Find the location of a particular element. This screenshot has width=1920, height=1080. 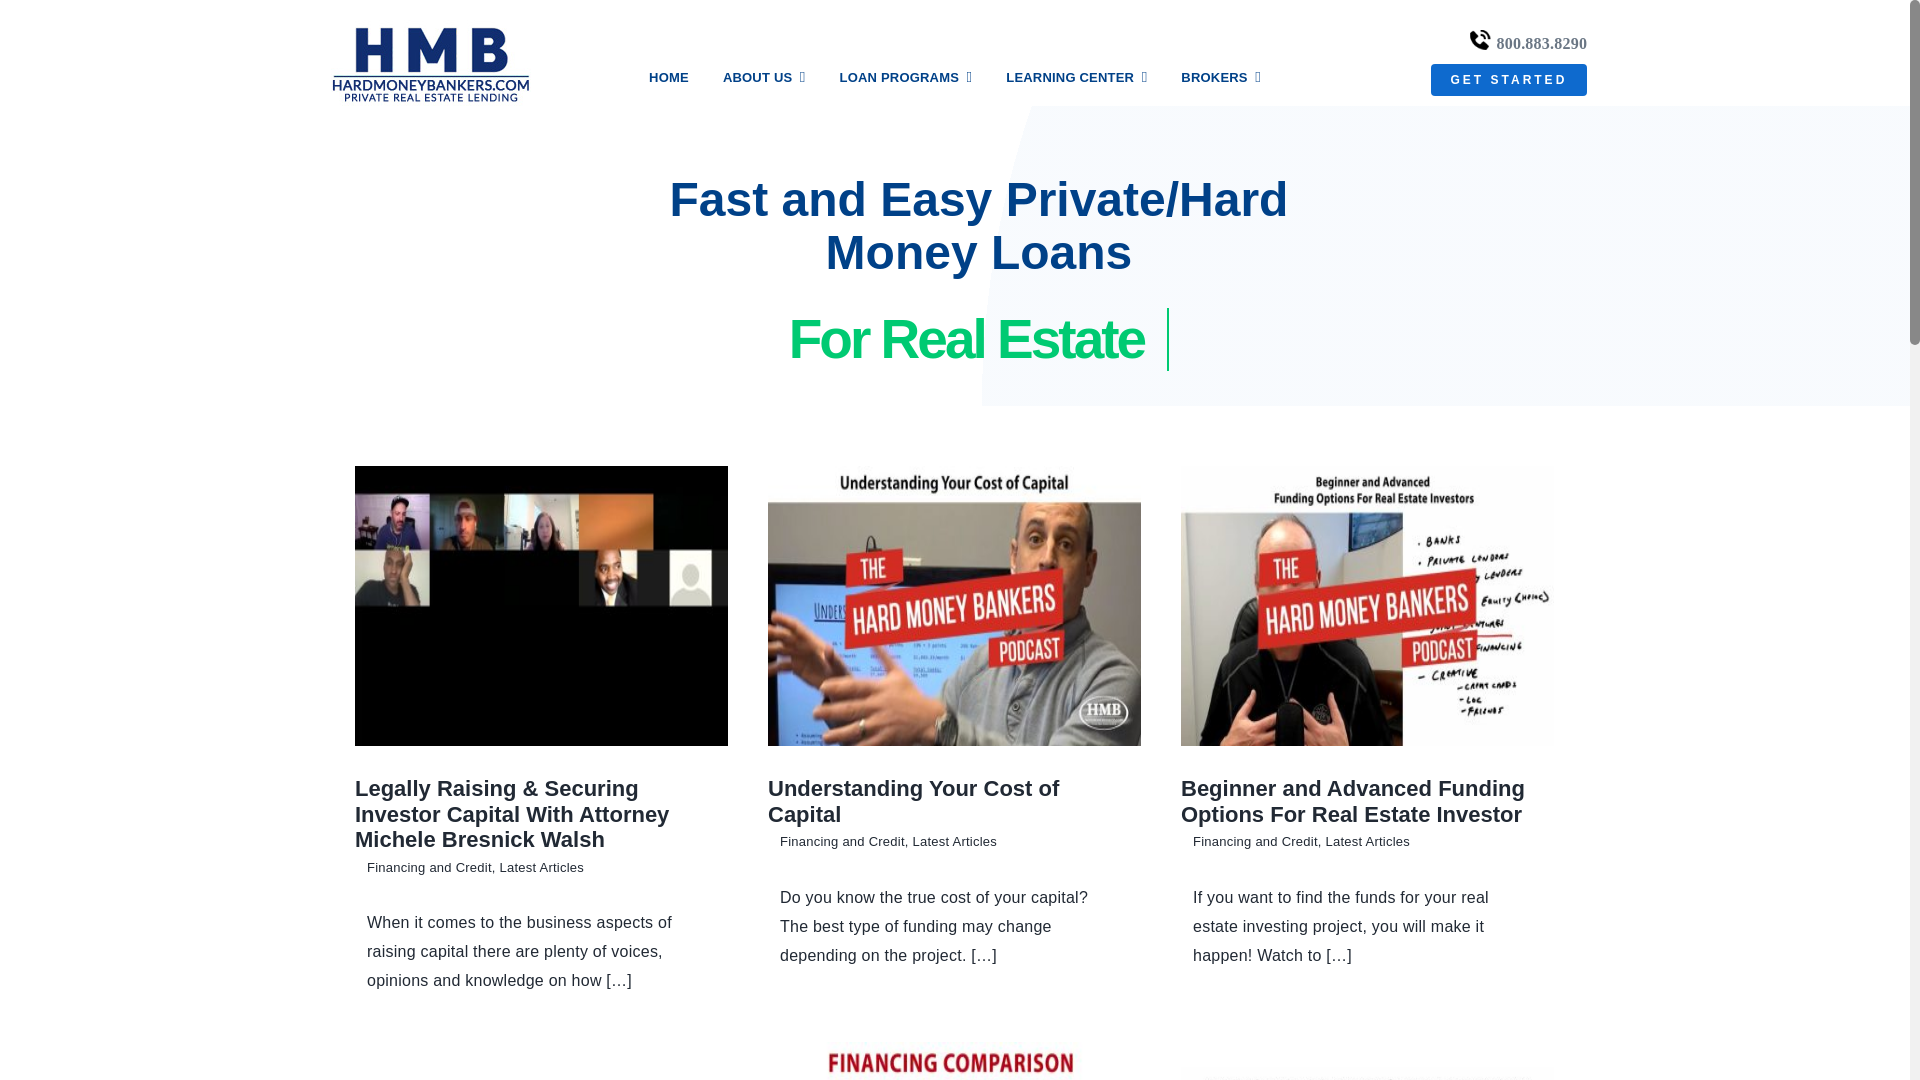

BROKERS is located at coordinates (1220, 76).